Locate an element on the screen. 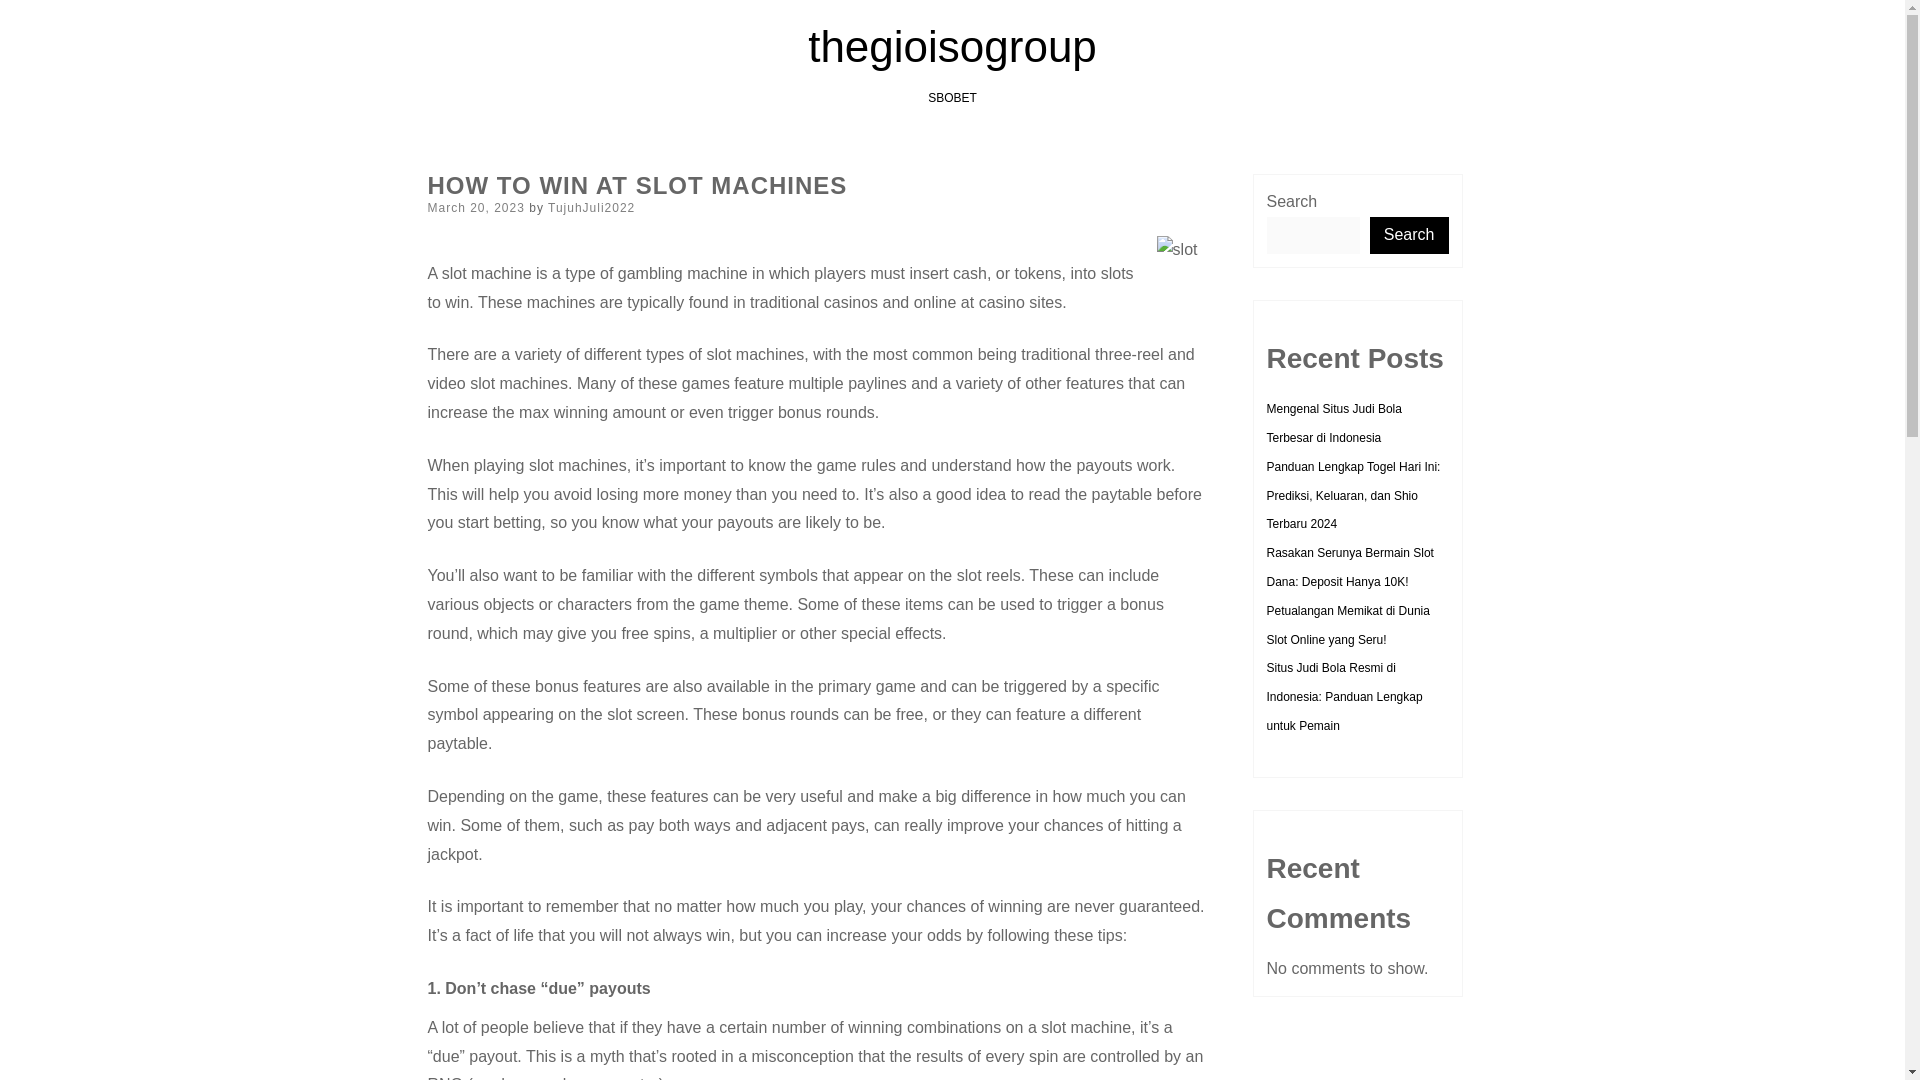  thegioisogroup is located at coordinates (952, 46).